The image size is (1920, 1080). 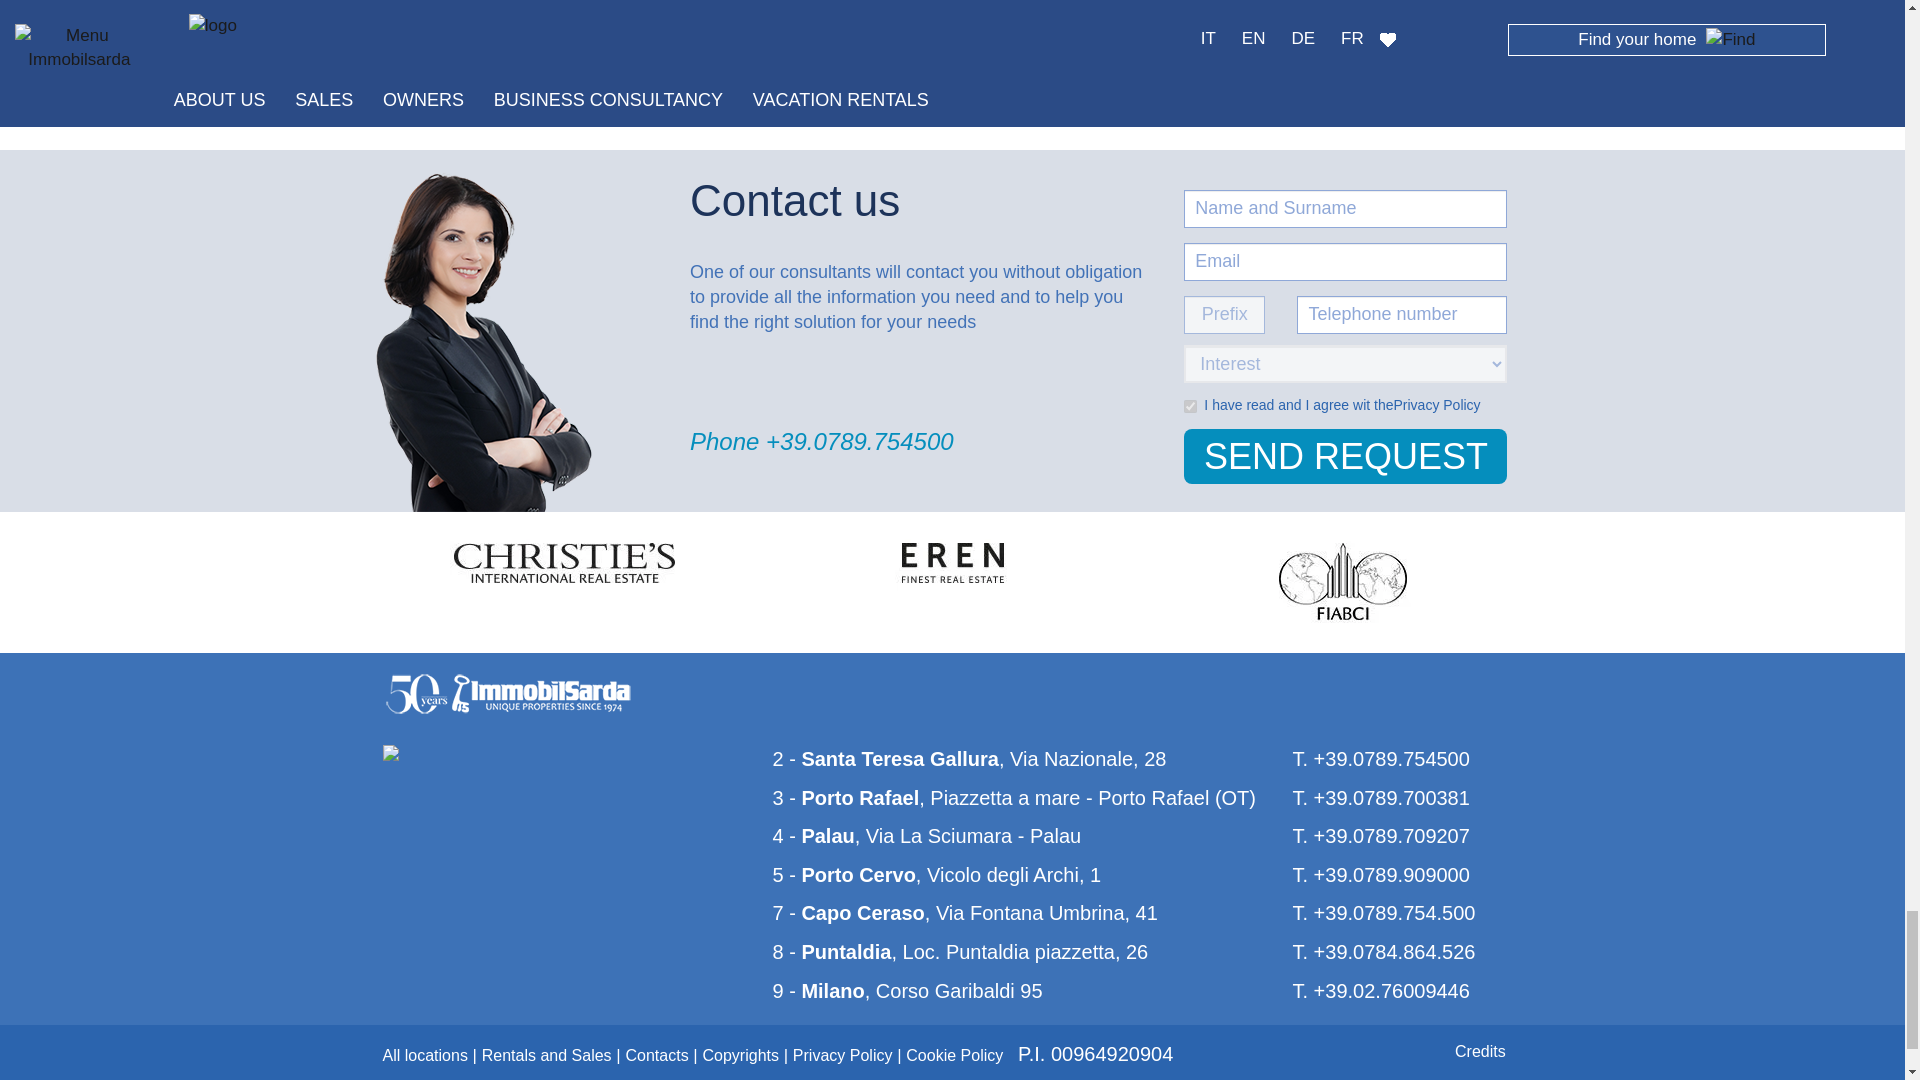 What do you see at coordinates (818, 990) in the screenshot?
I see `agenzia immobiliare Milano` at bounding box center [818, 990].